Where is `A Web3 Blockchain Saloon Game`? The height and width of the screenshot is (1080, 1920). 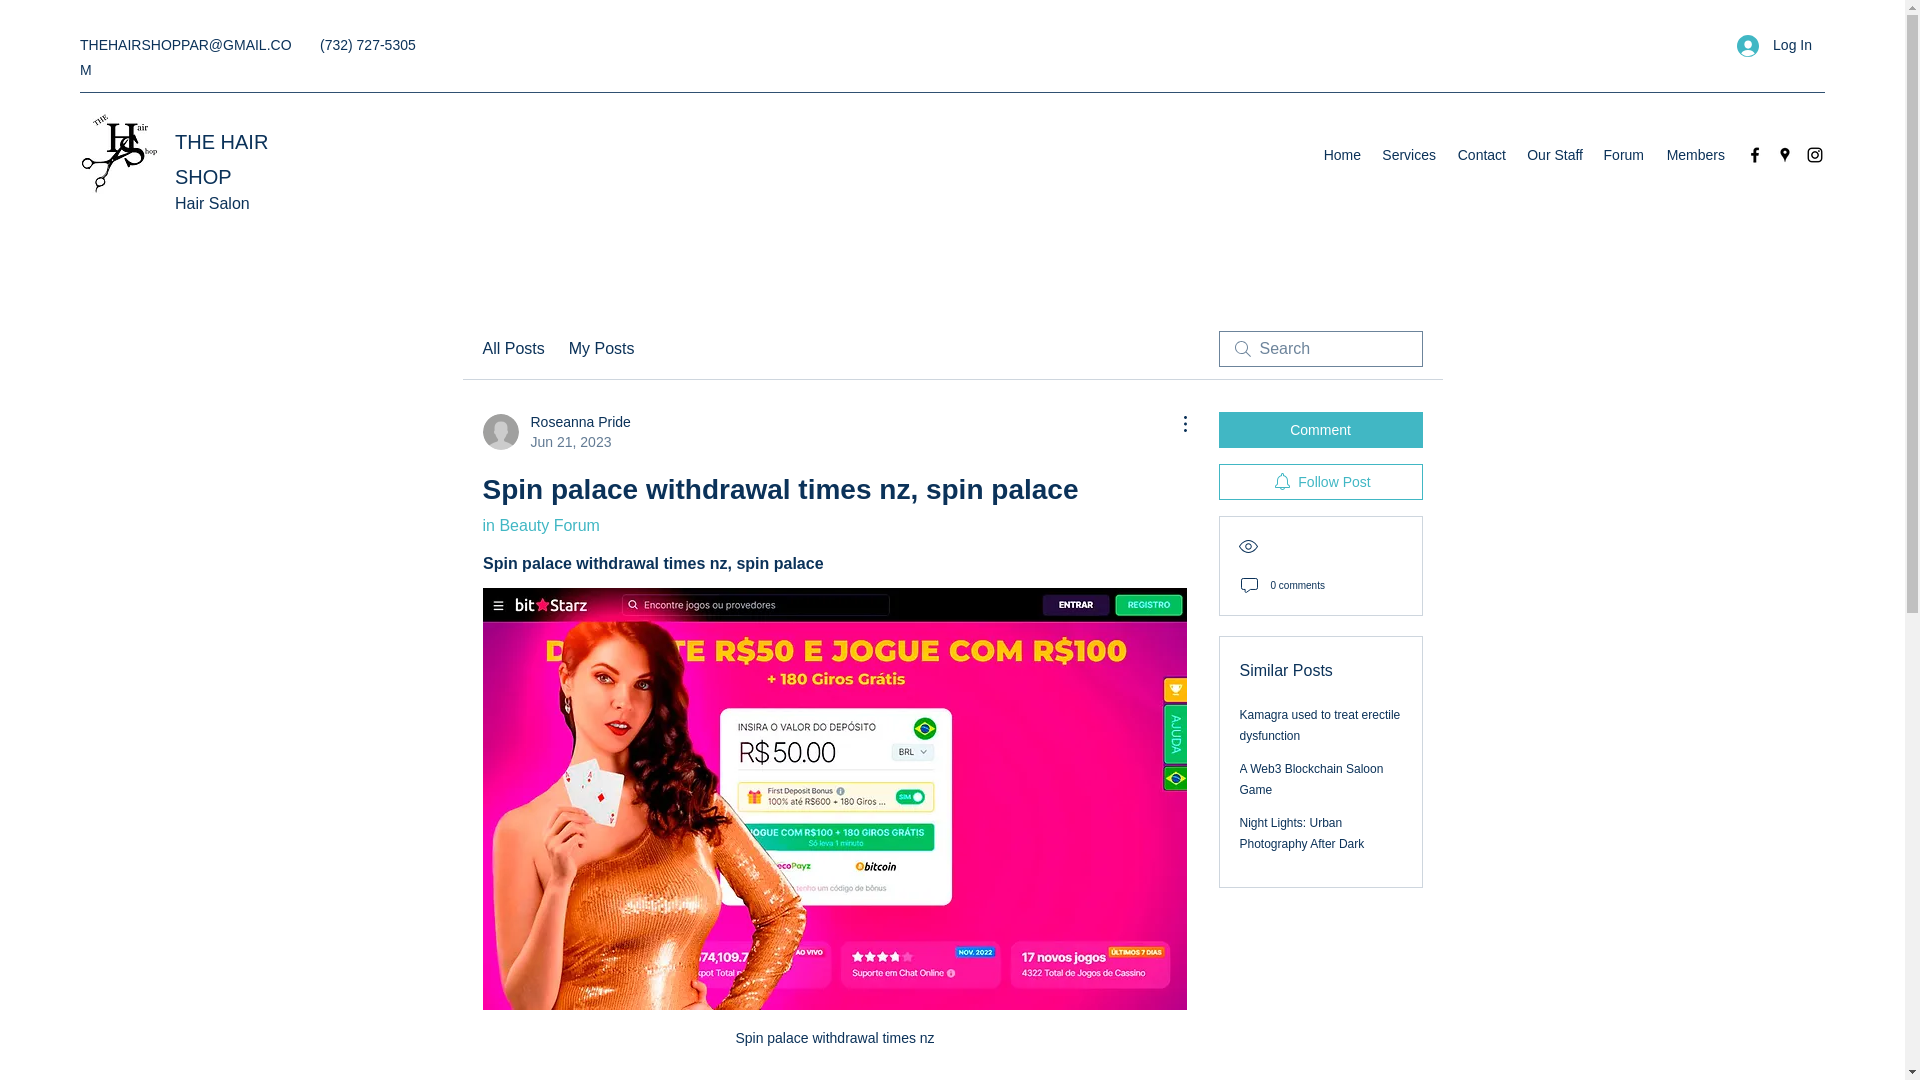 A Web3 Blockchain Saloon Game is located at coordinates (555, 432).